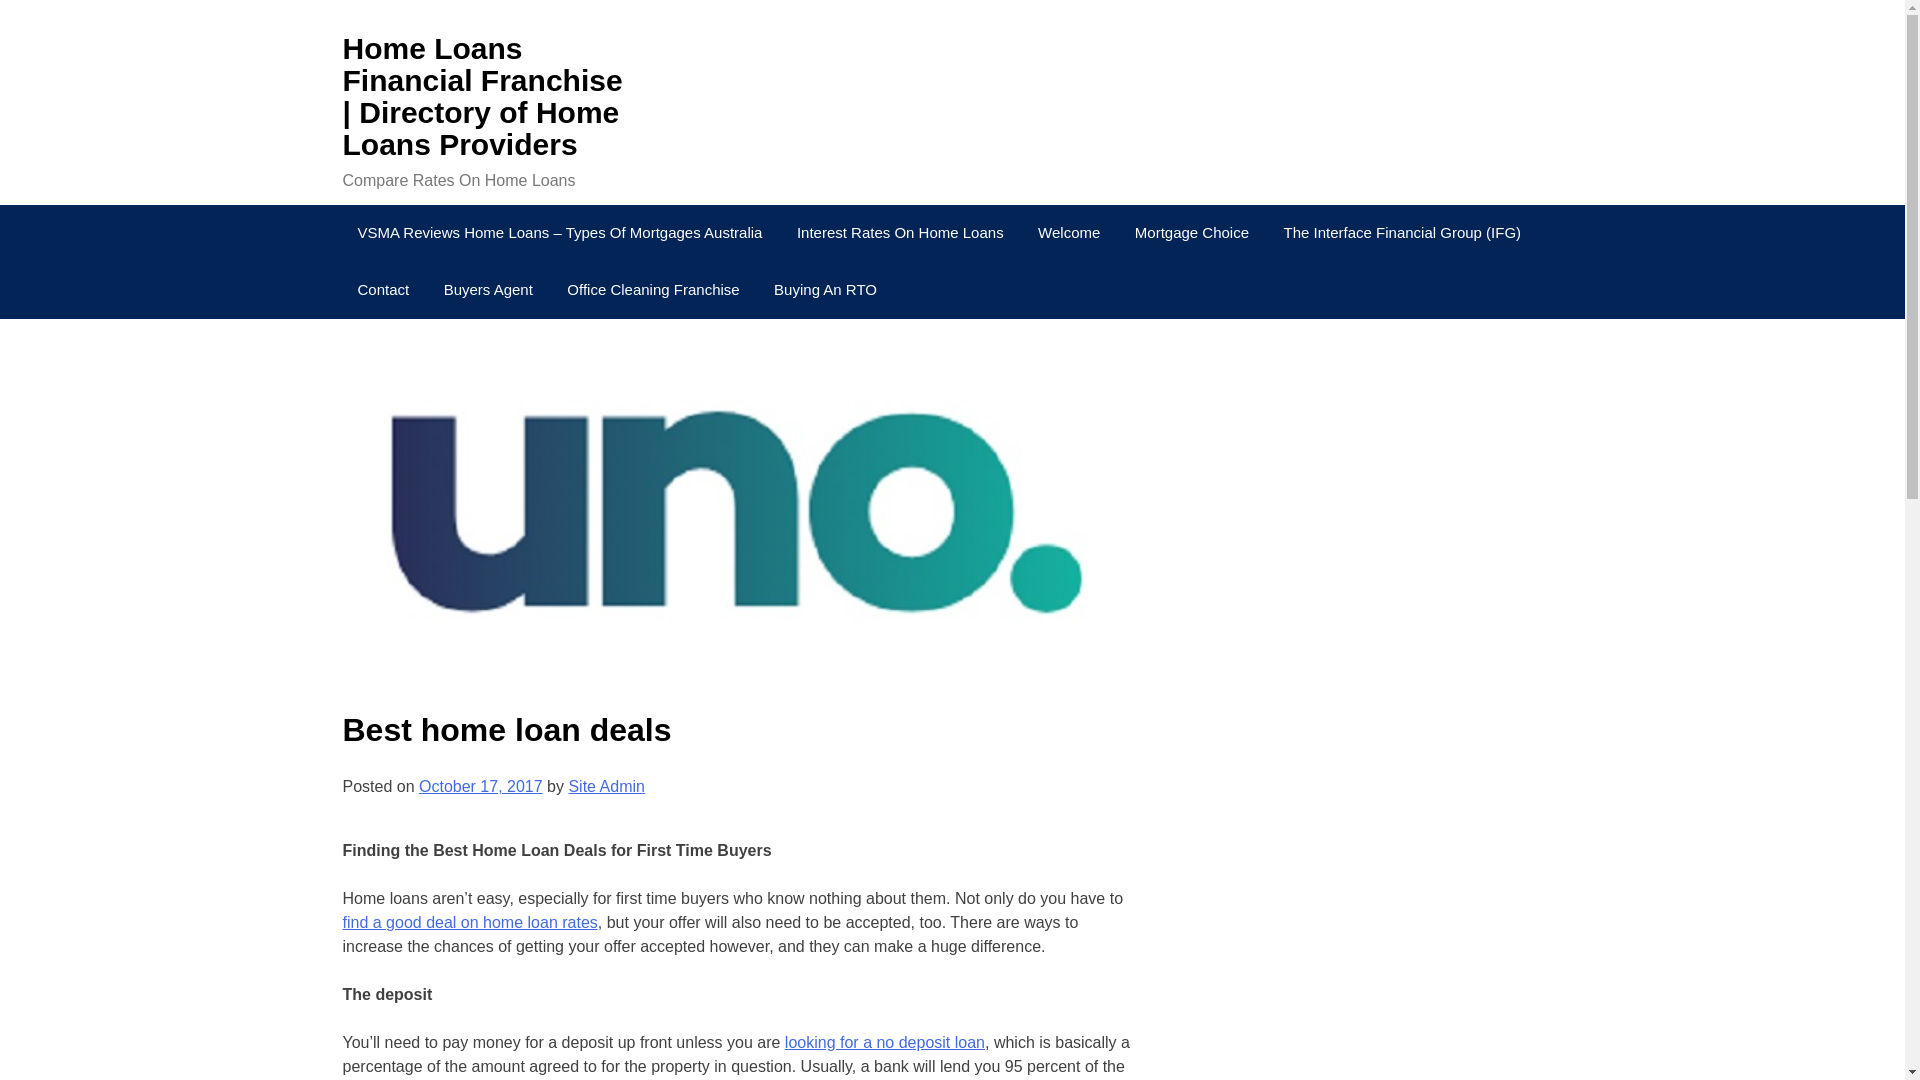 The height and width of the screenshot is (1080, 1920). What do you see at coordinates (469, 922) in the screenshot?
I see `find a good deal on home loan rates` at bounding box center [469, 922].